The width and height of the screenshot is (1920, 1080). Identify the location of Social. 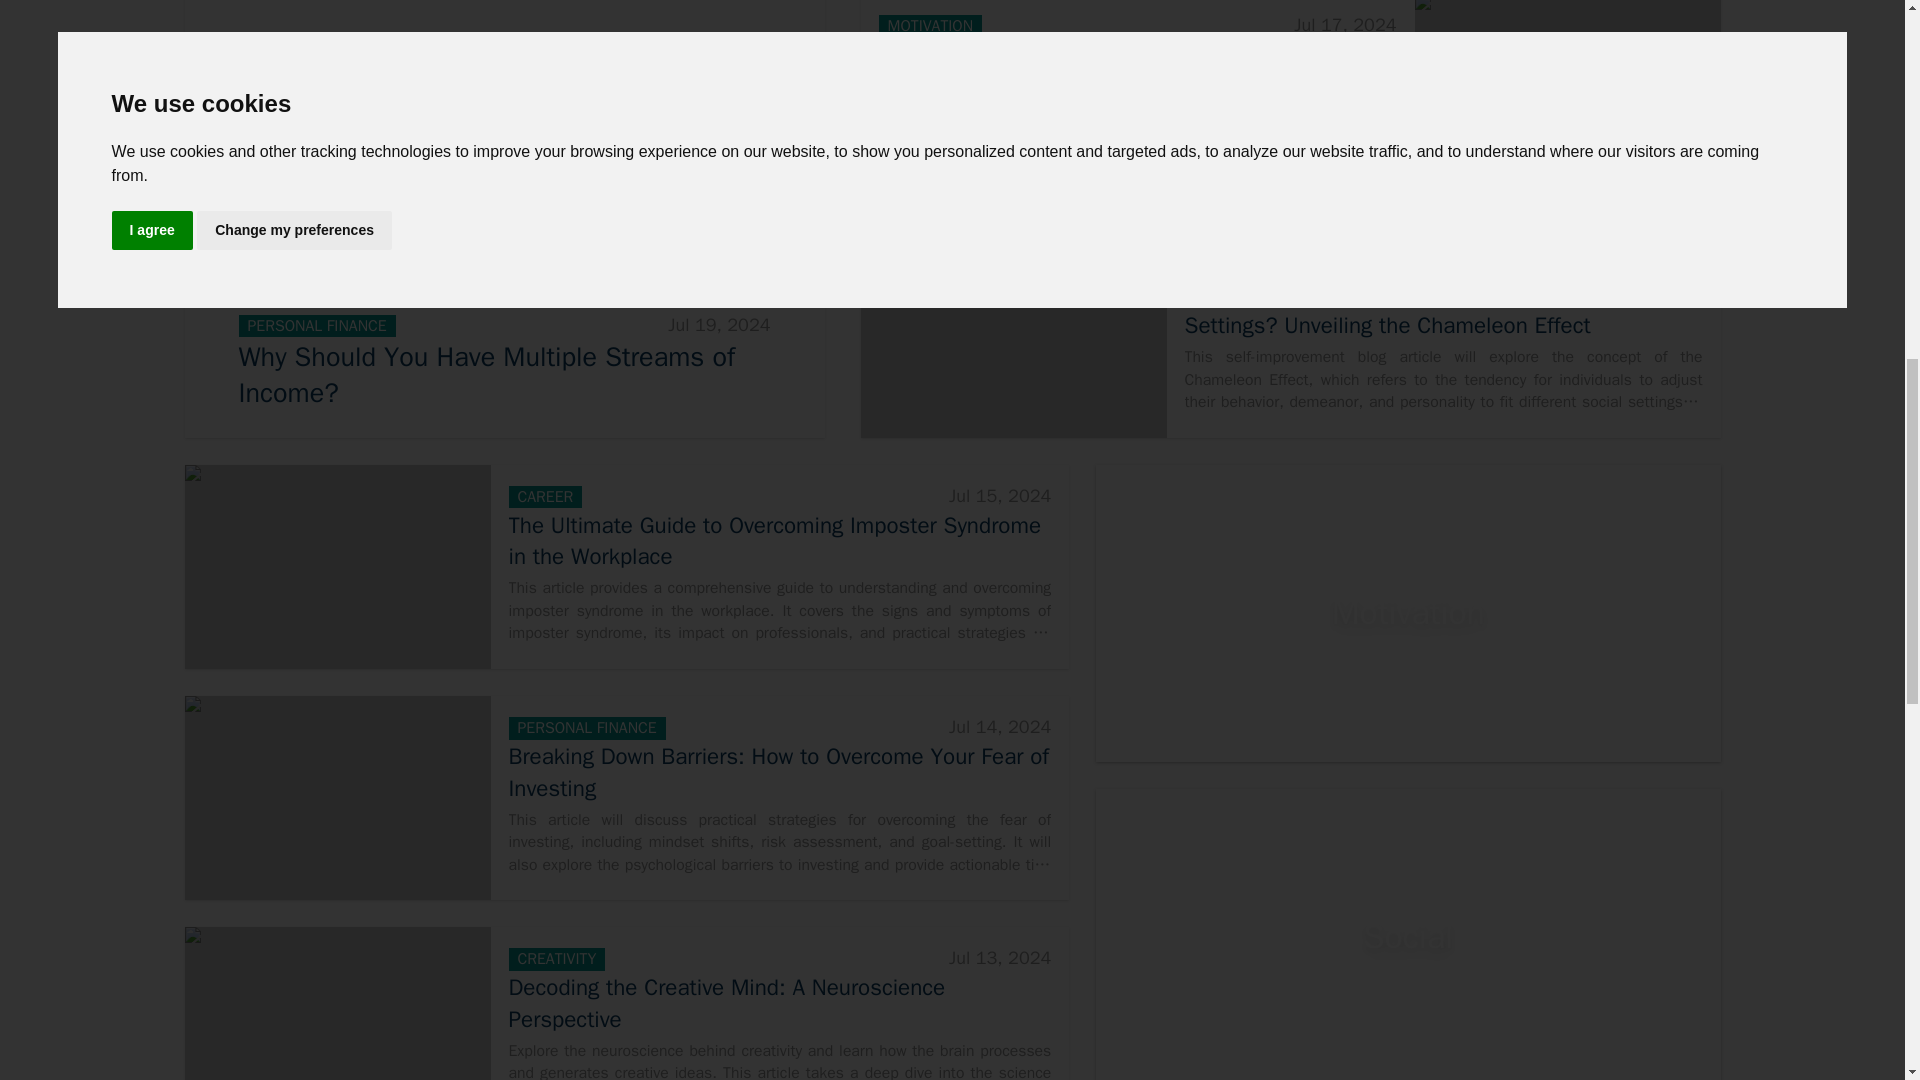
(1408, 934).